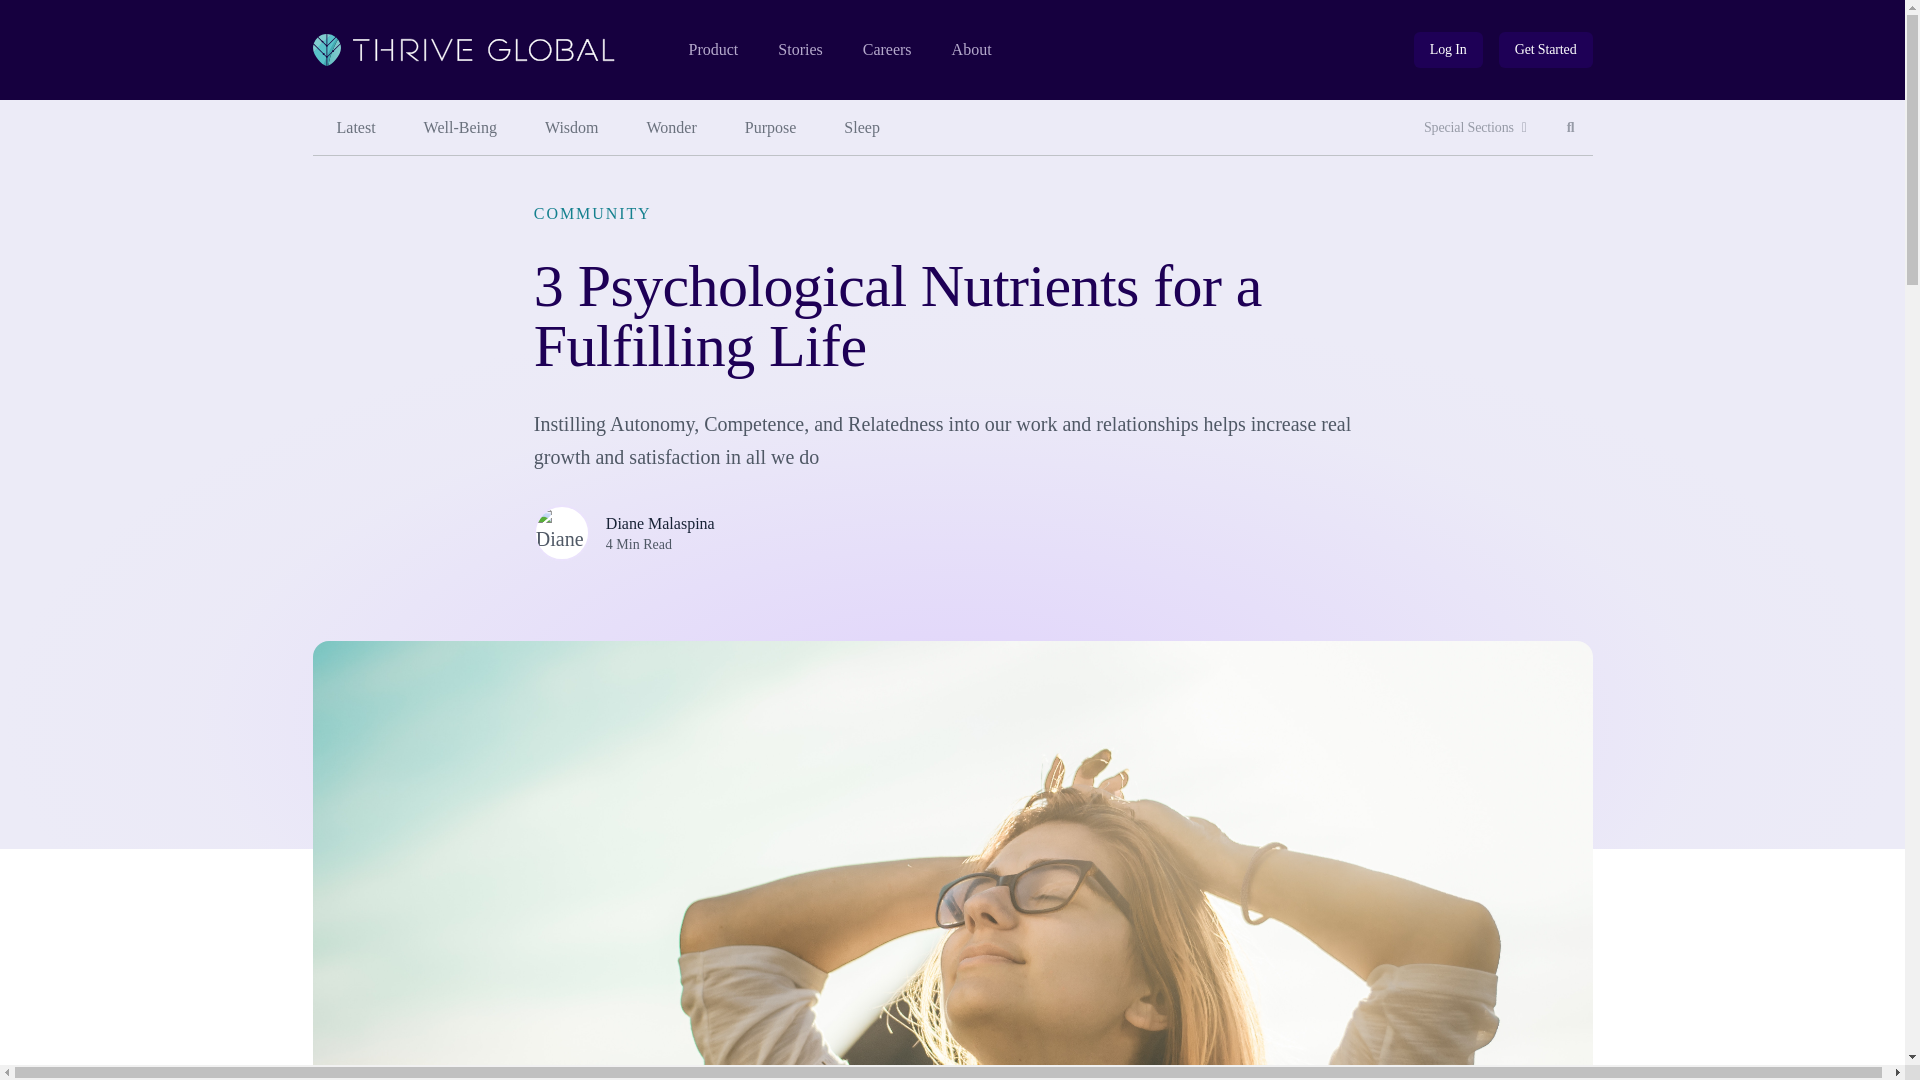 Image resolution: width=1920 pixels, height=1080 pixels. What do you see at coordinates (355, 128) in the screenshot?
I see `Latest` at bounding box center [355, 128].